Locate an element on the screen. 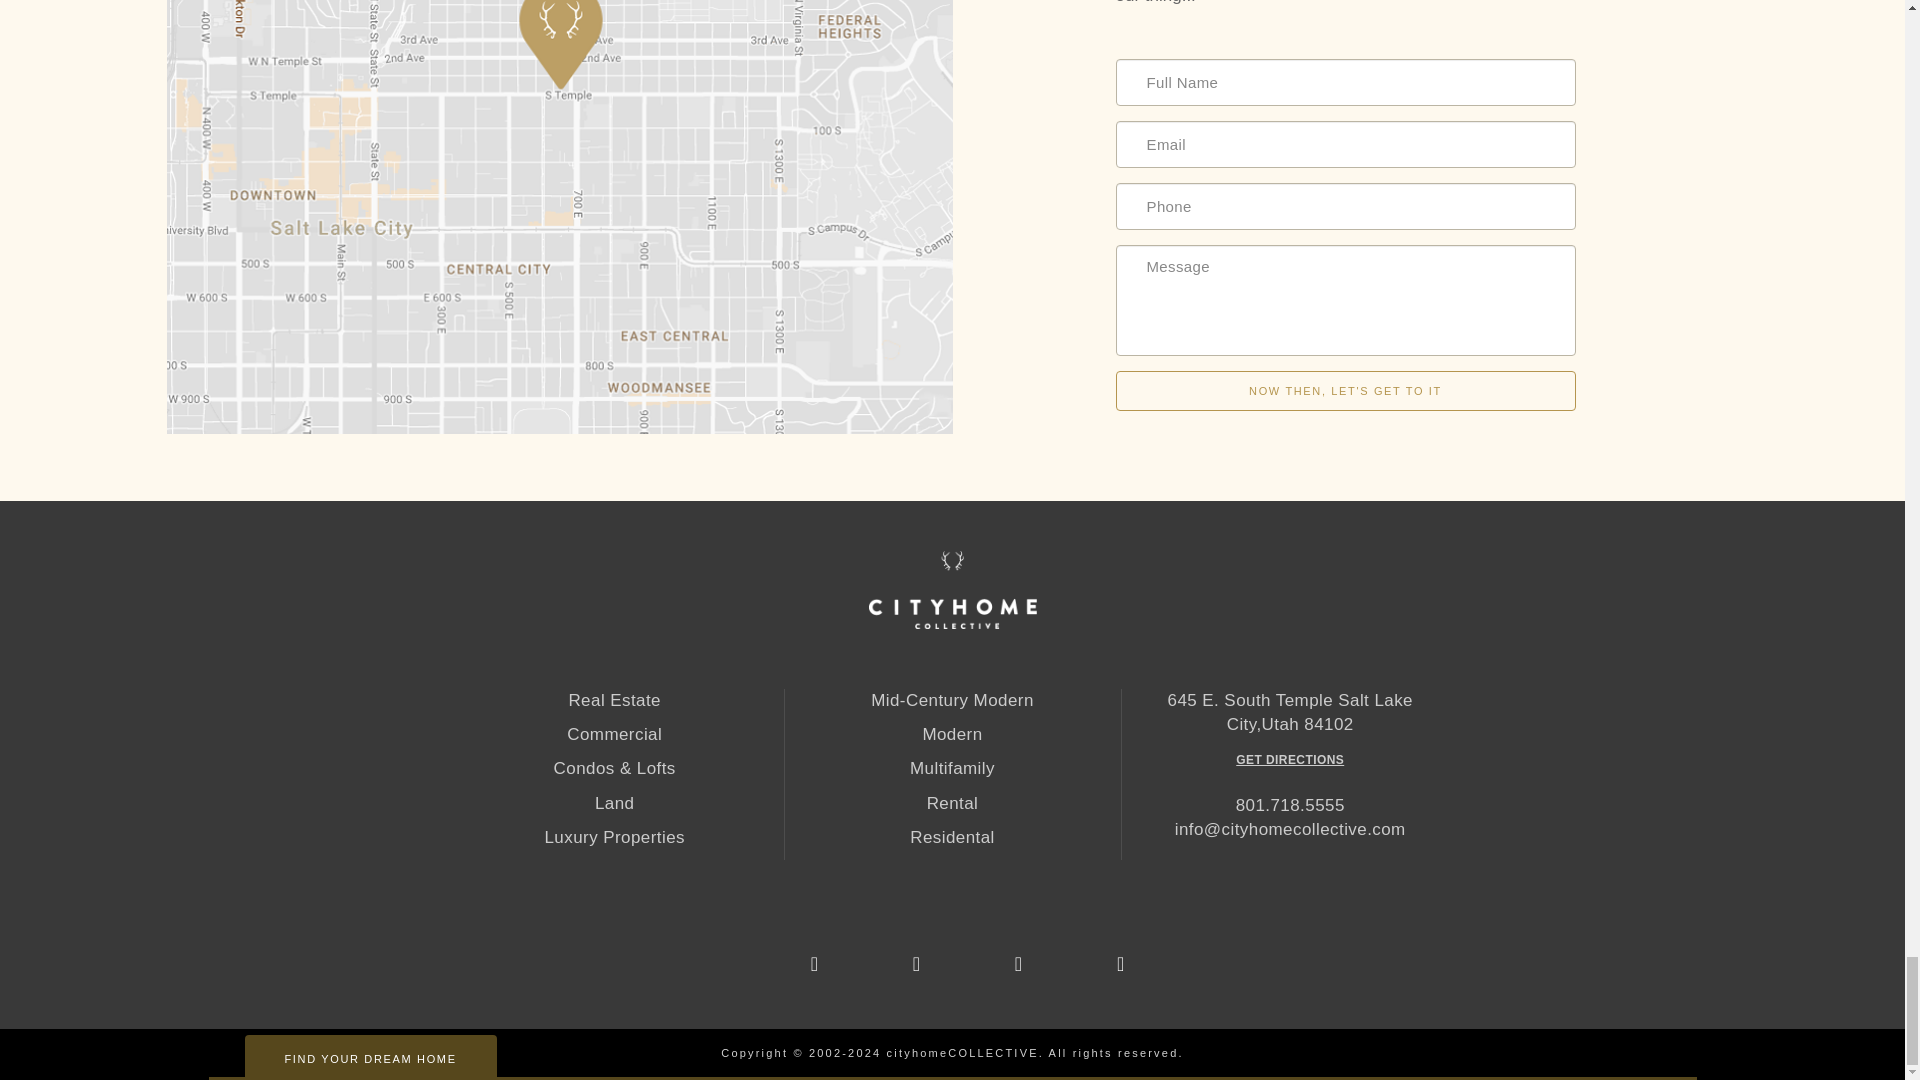 The image size is (1920, 1080). NOW THEN, LET'S GET TO IT is located at coordinates (1346, 391).